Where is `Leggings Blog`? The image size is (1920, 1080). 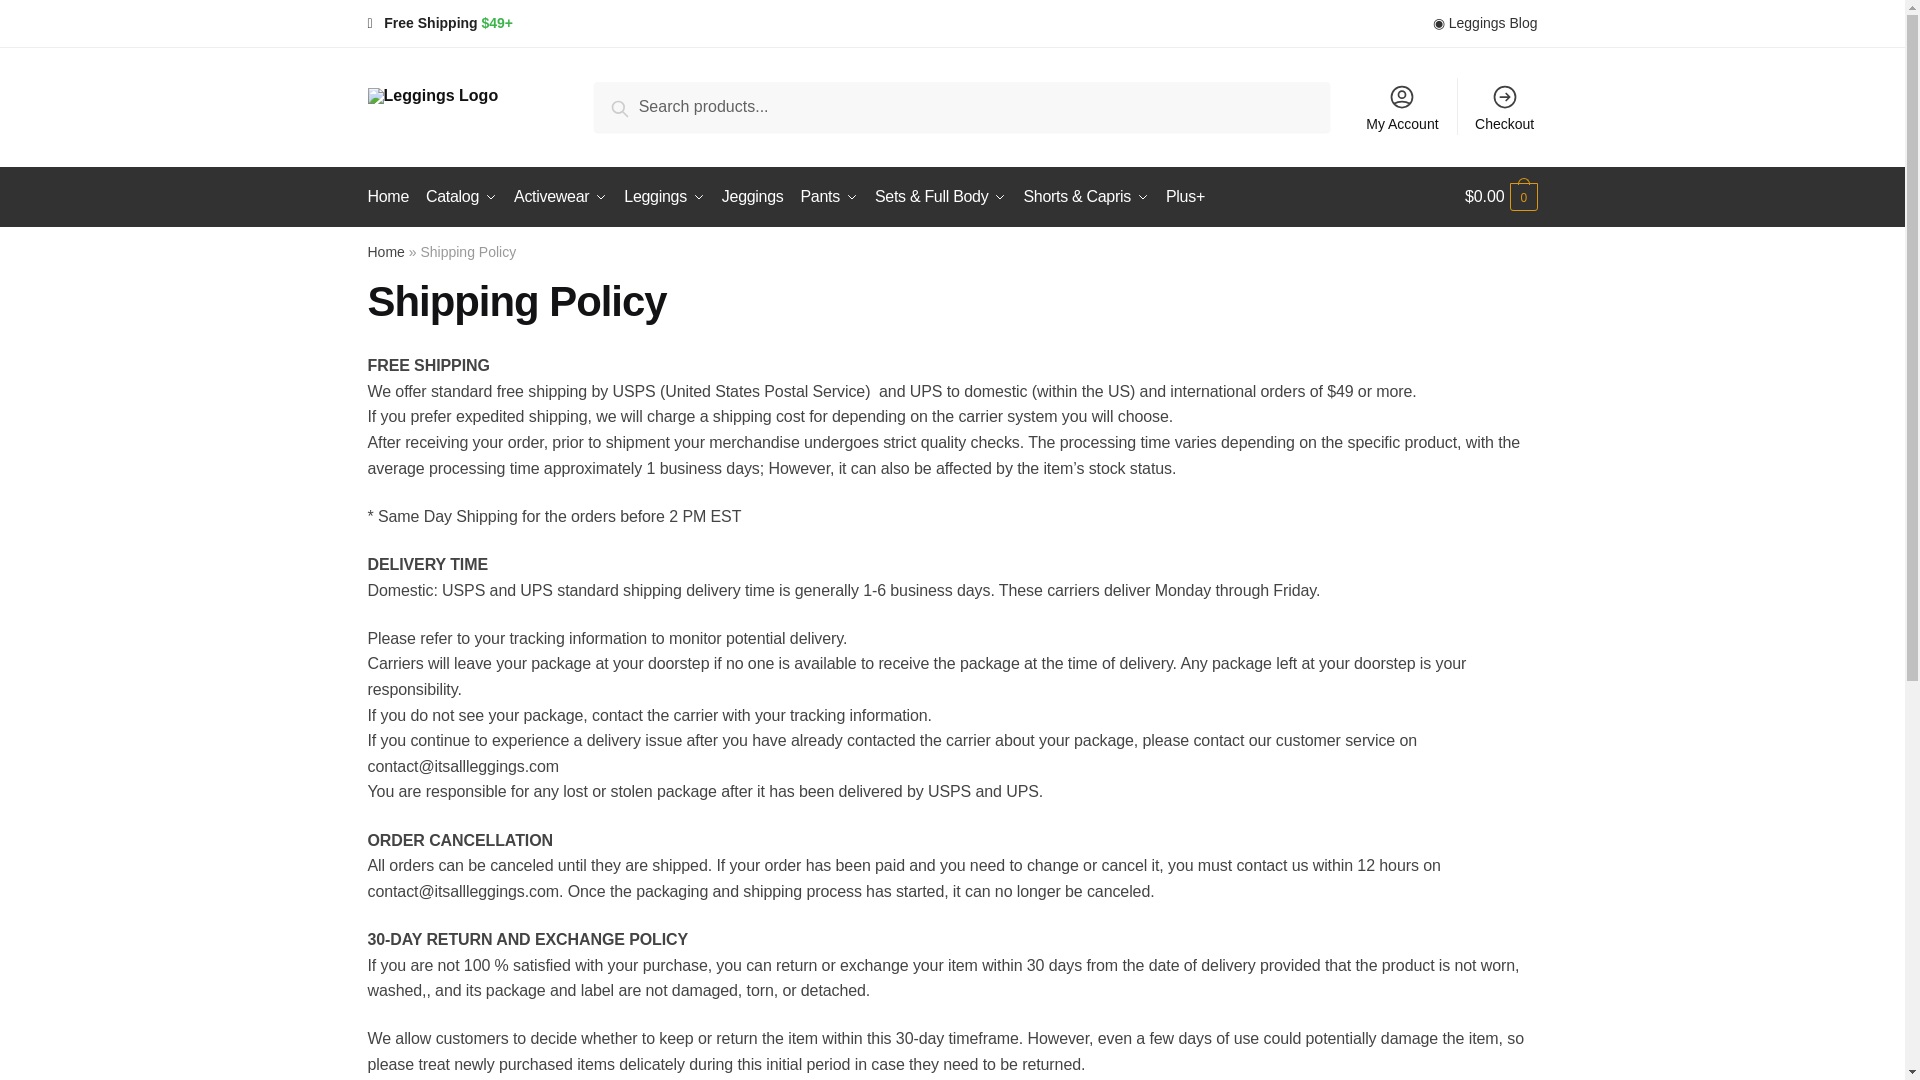 Leggings Blog is located at coordinates (1484, 22).